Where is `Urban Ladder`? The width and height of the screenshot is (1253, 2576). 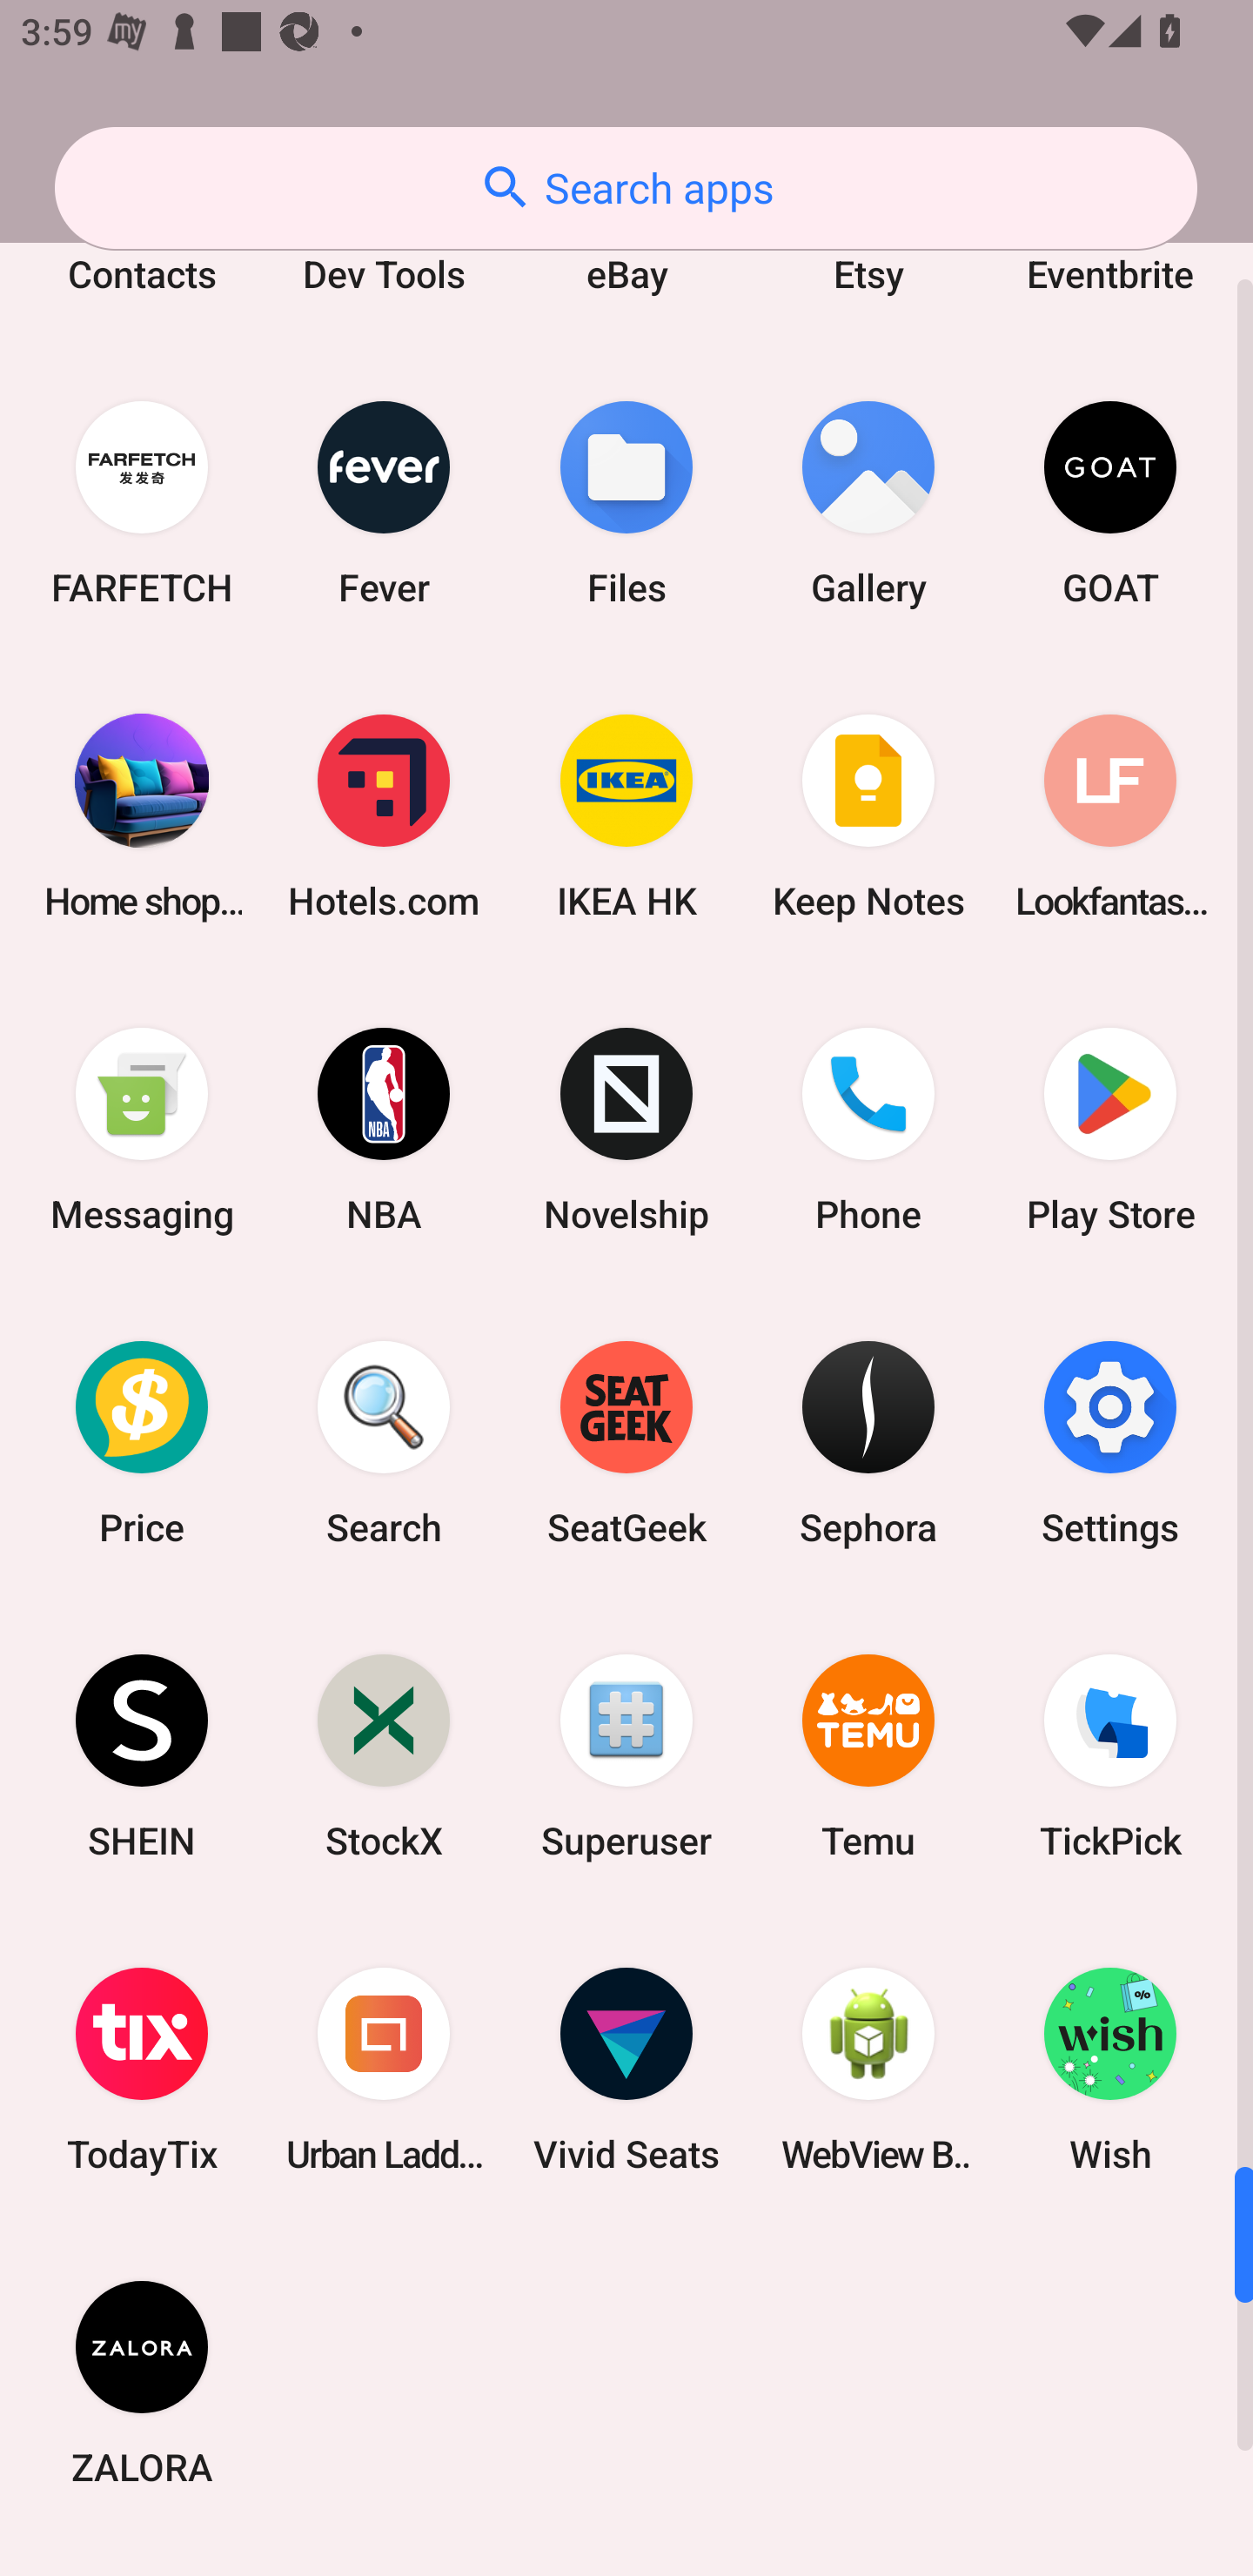 Urban Ladder is located at coordinates (384, 2070).